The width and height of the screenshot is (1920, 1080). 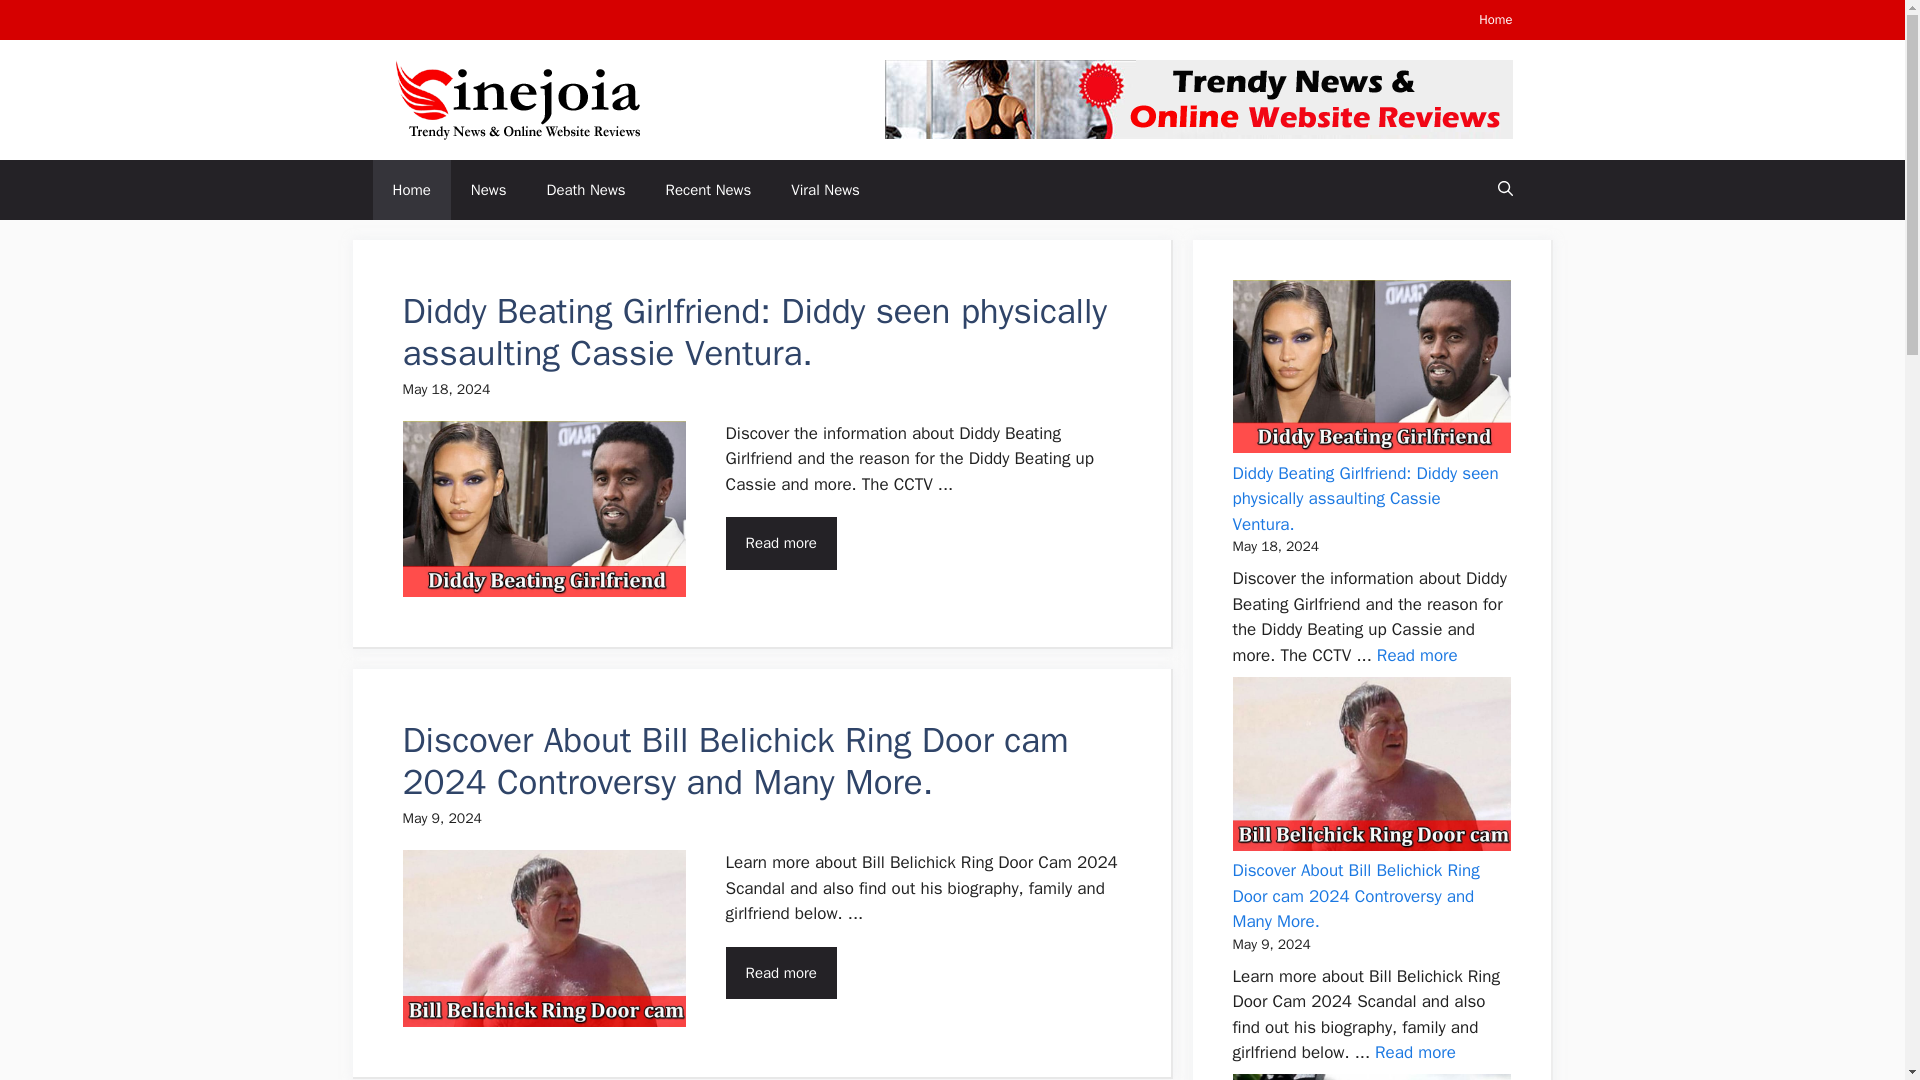 I want to click on Read more, so click(x=781, y=974).